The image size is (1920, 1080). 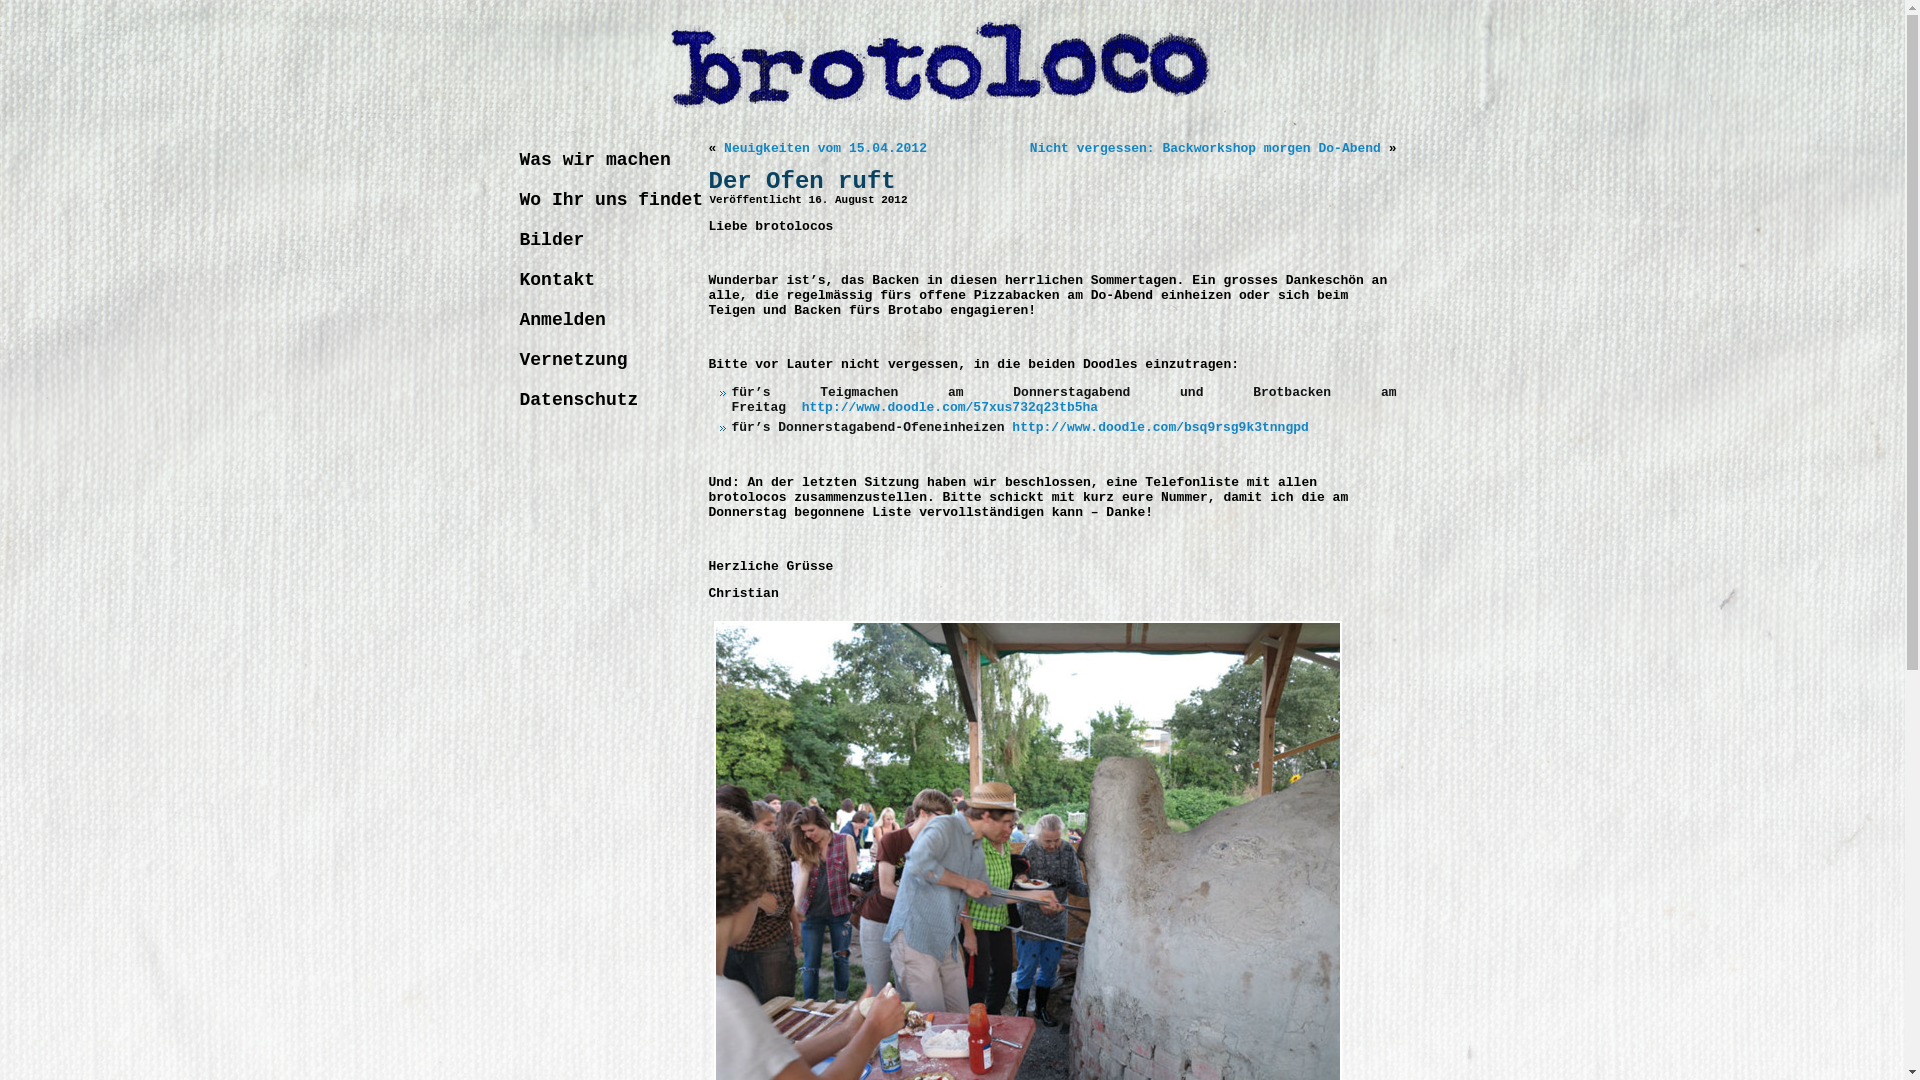 I want to click on Neuigkeiten vom 15.04.2012, so click(x=826, y=148).